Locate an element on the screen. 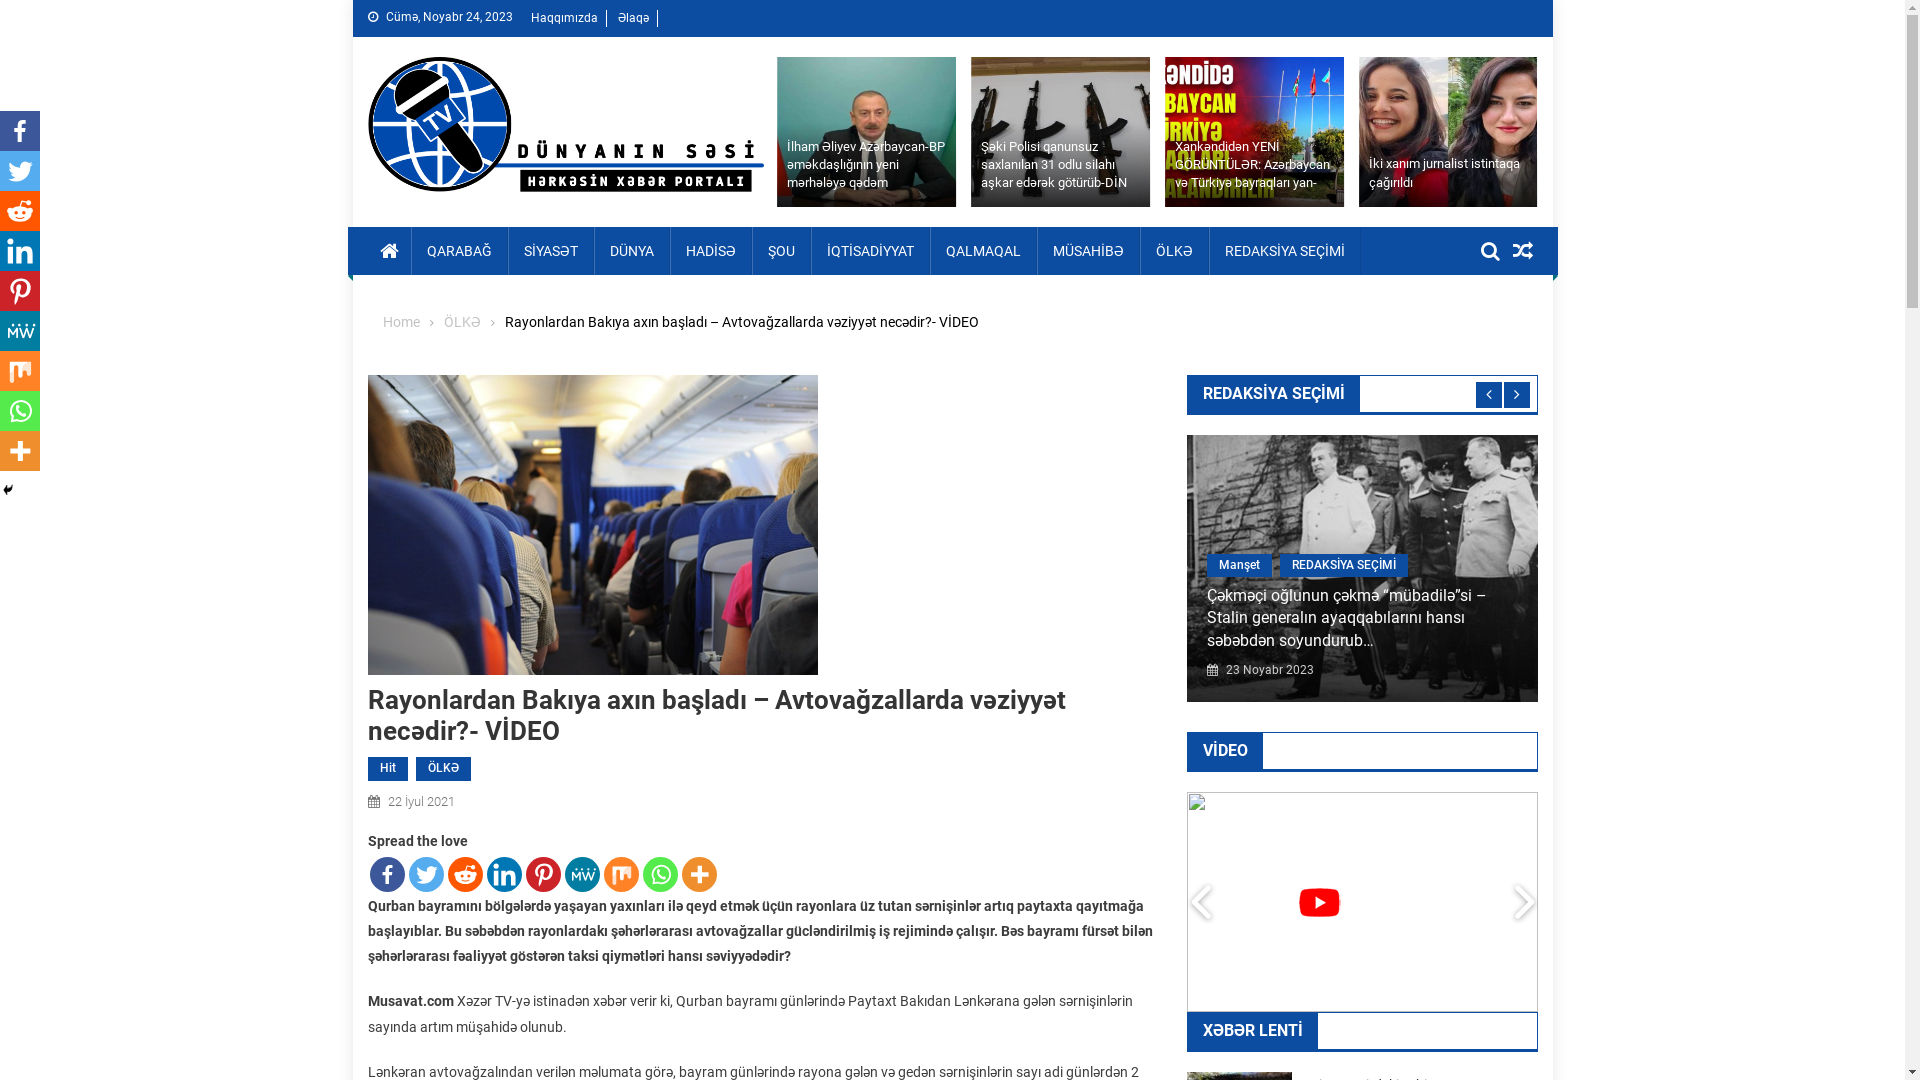 This screenshot has width=1920, height=1080. Twitter is located at coordinates (426, 874).